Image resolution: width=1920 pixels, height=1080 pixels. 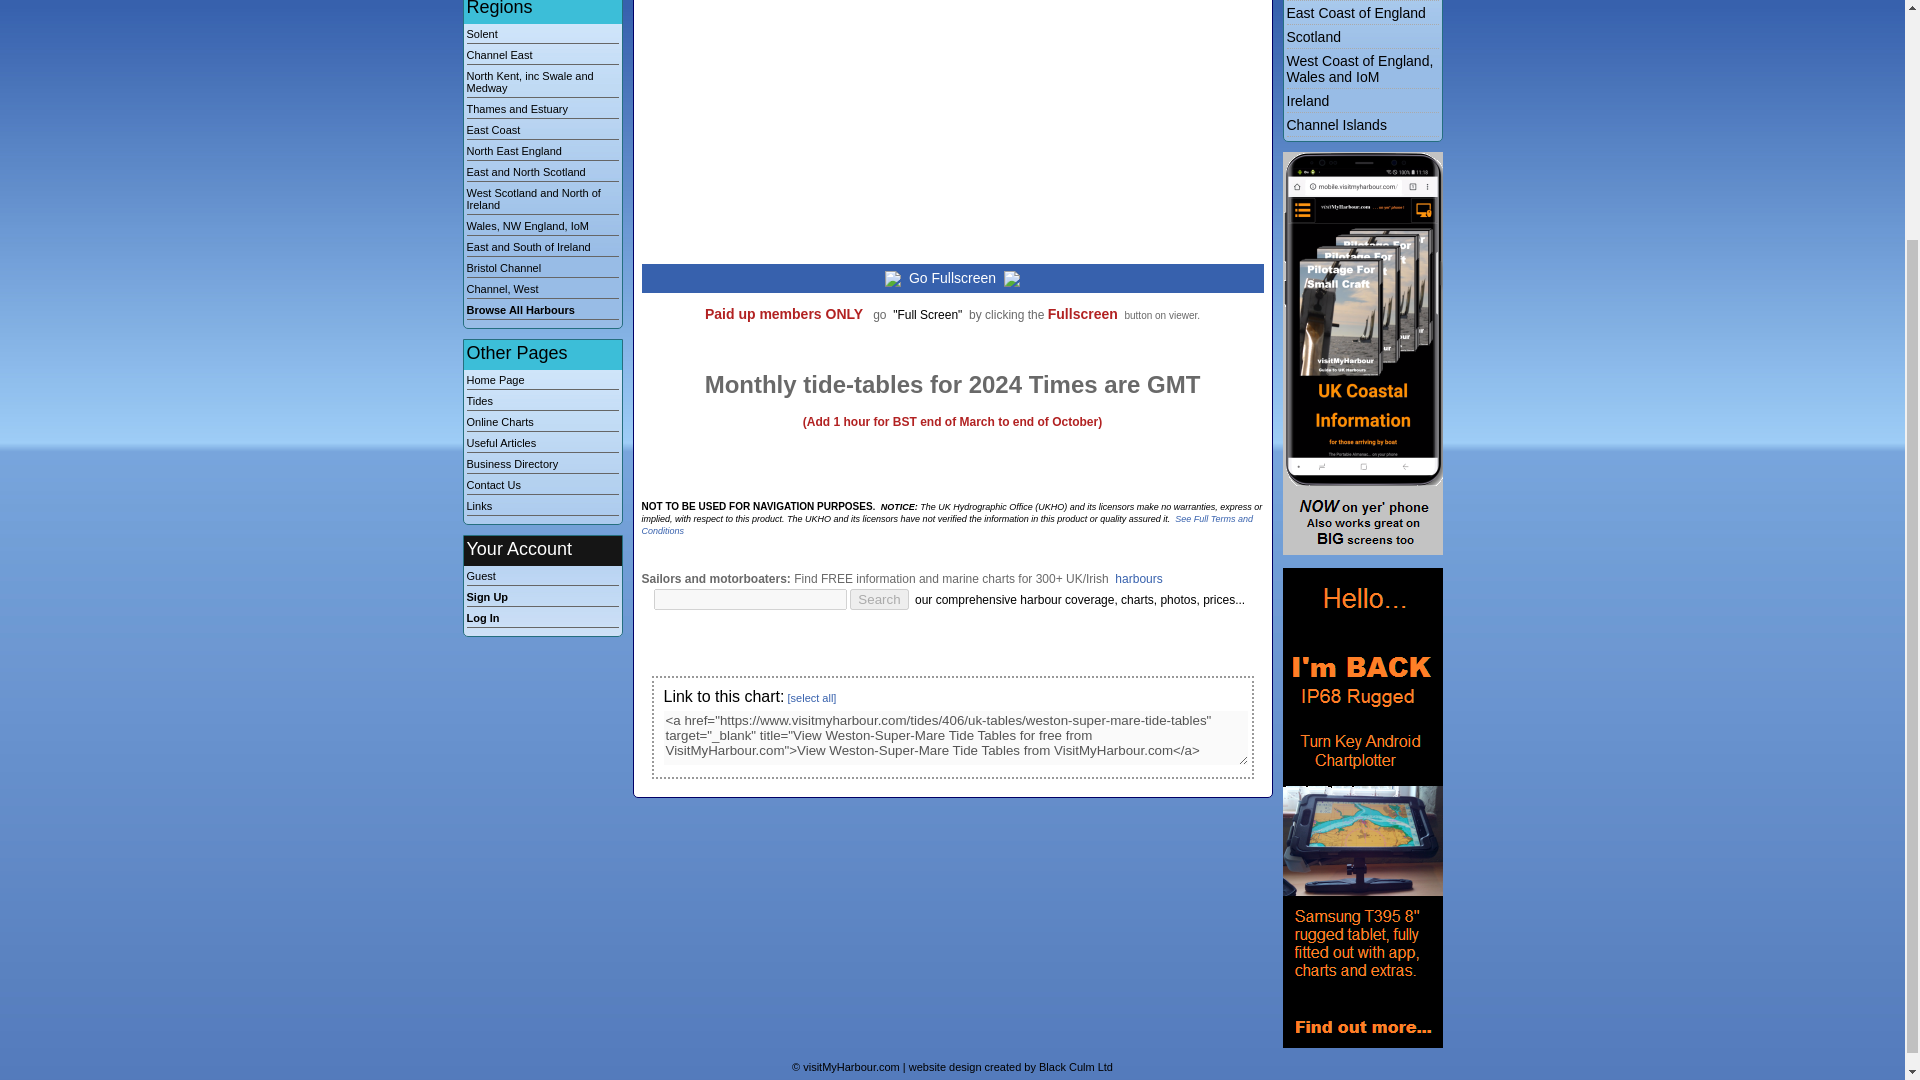 What do you see at coordinates (542, 466) in the screenshot?
I see `Business Directory` at bounding box center [542, 466].